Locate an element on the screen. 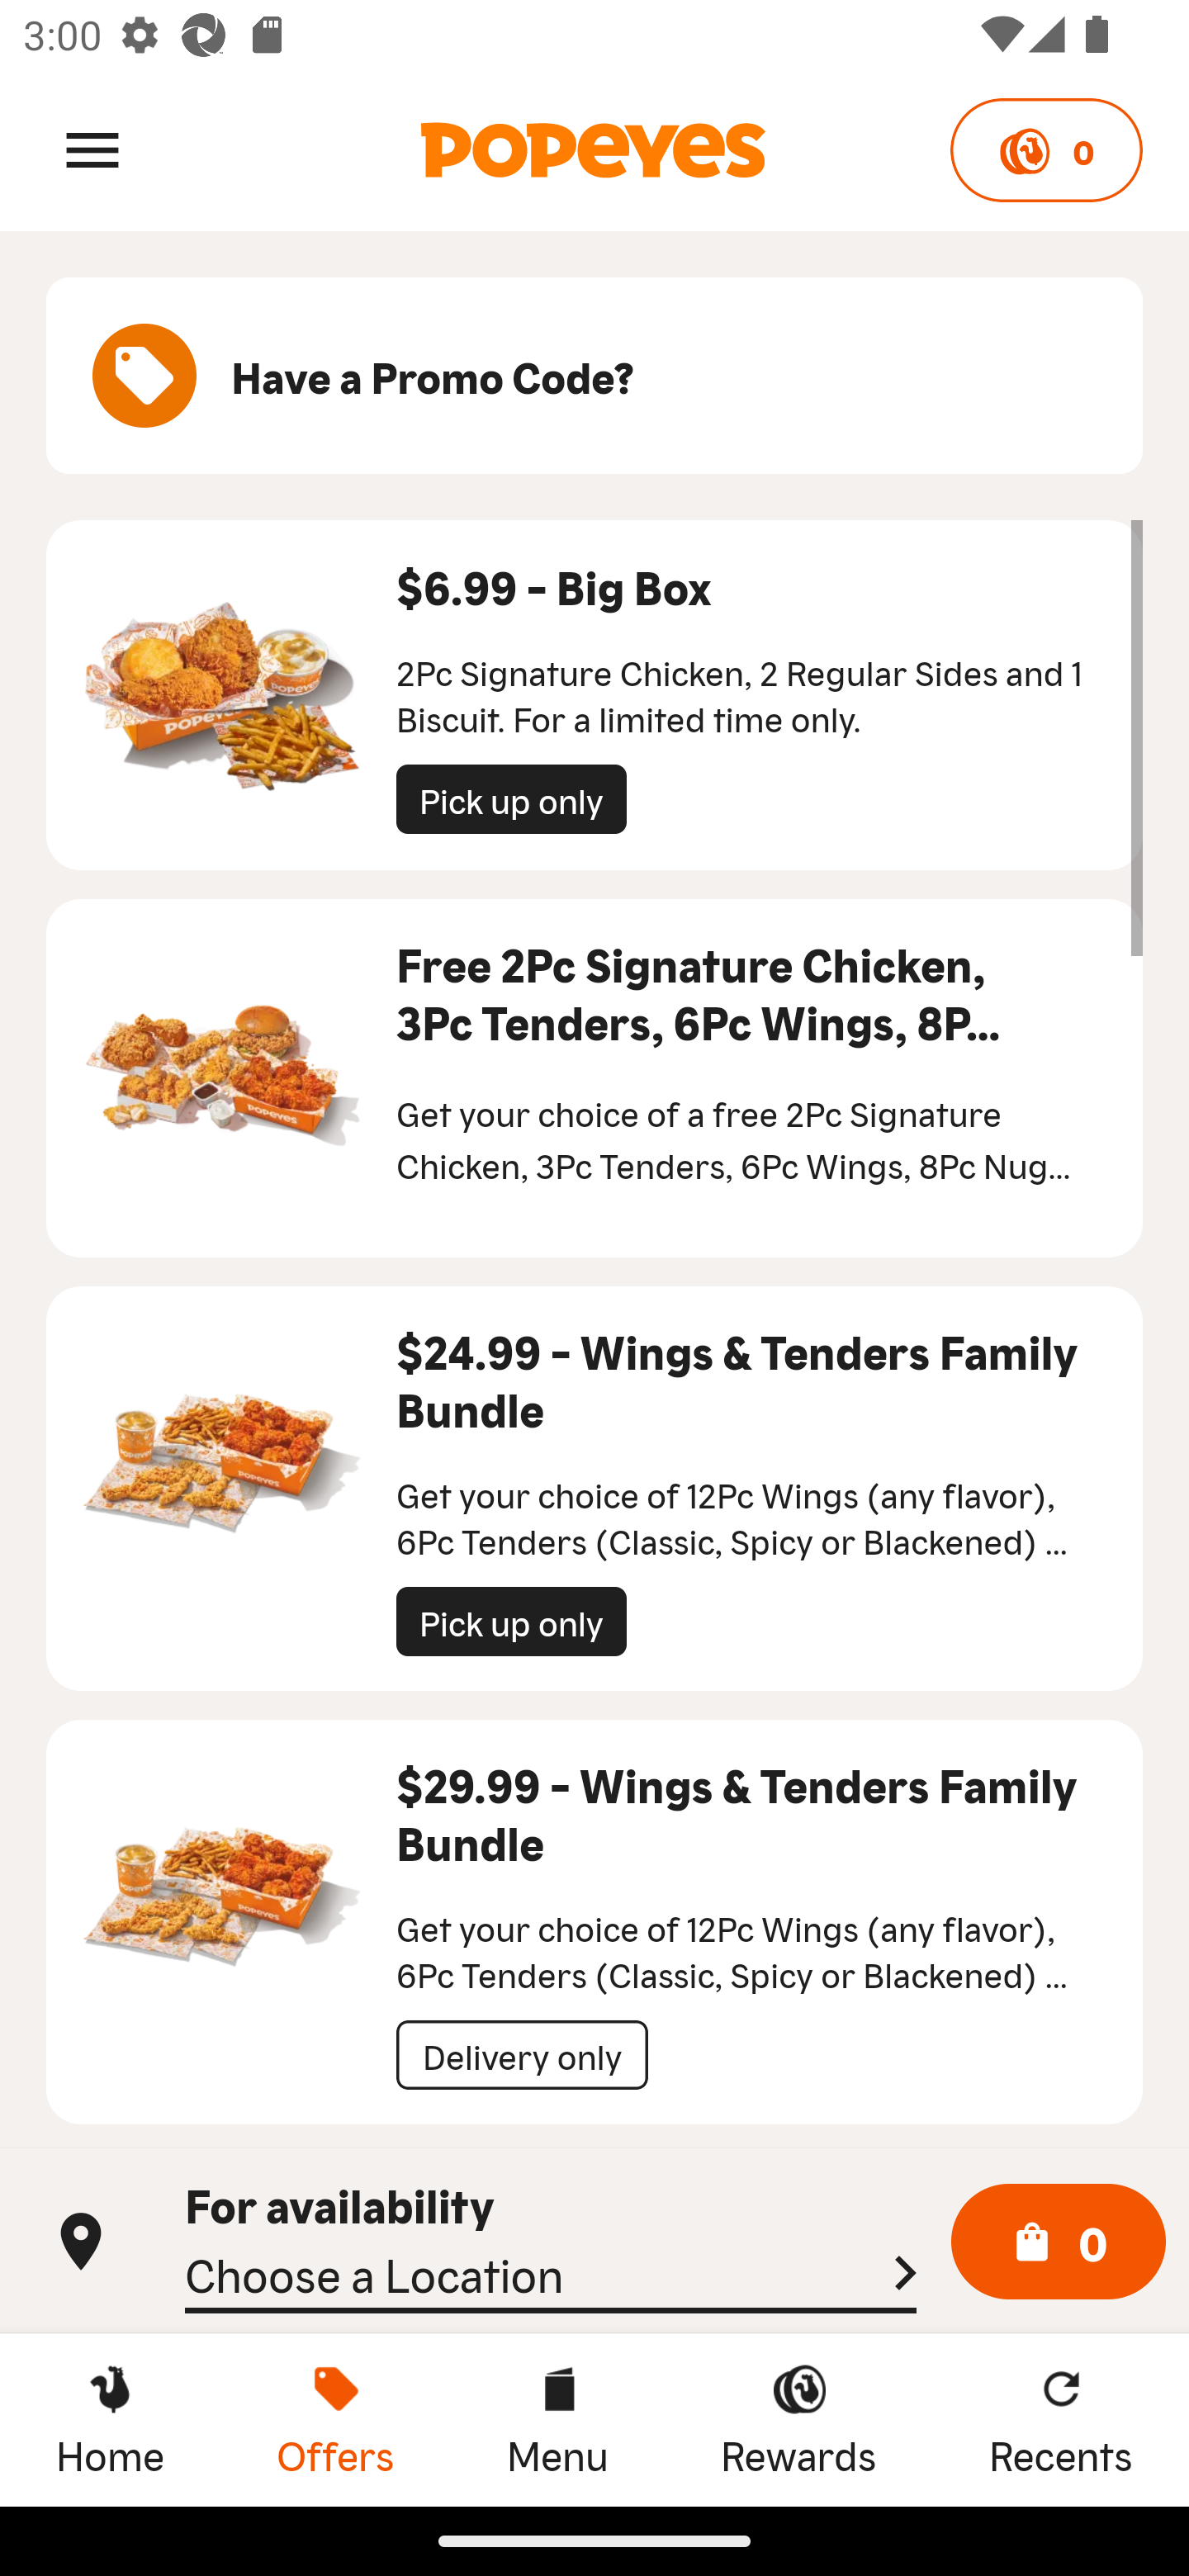 This screenshot has height=2576, width=1189. Have a Promo Code?  Have a Promo Code? is located at coordinates (594, 376).